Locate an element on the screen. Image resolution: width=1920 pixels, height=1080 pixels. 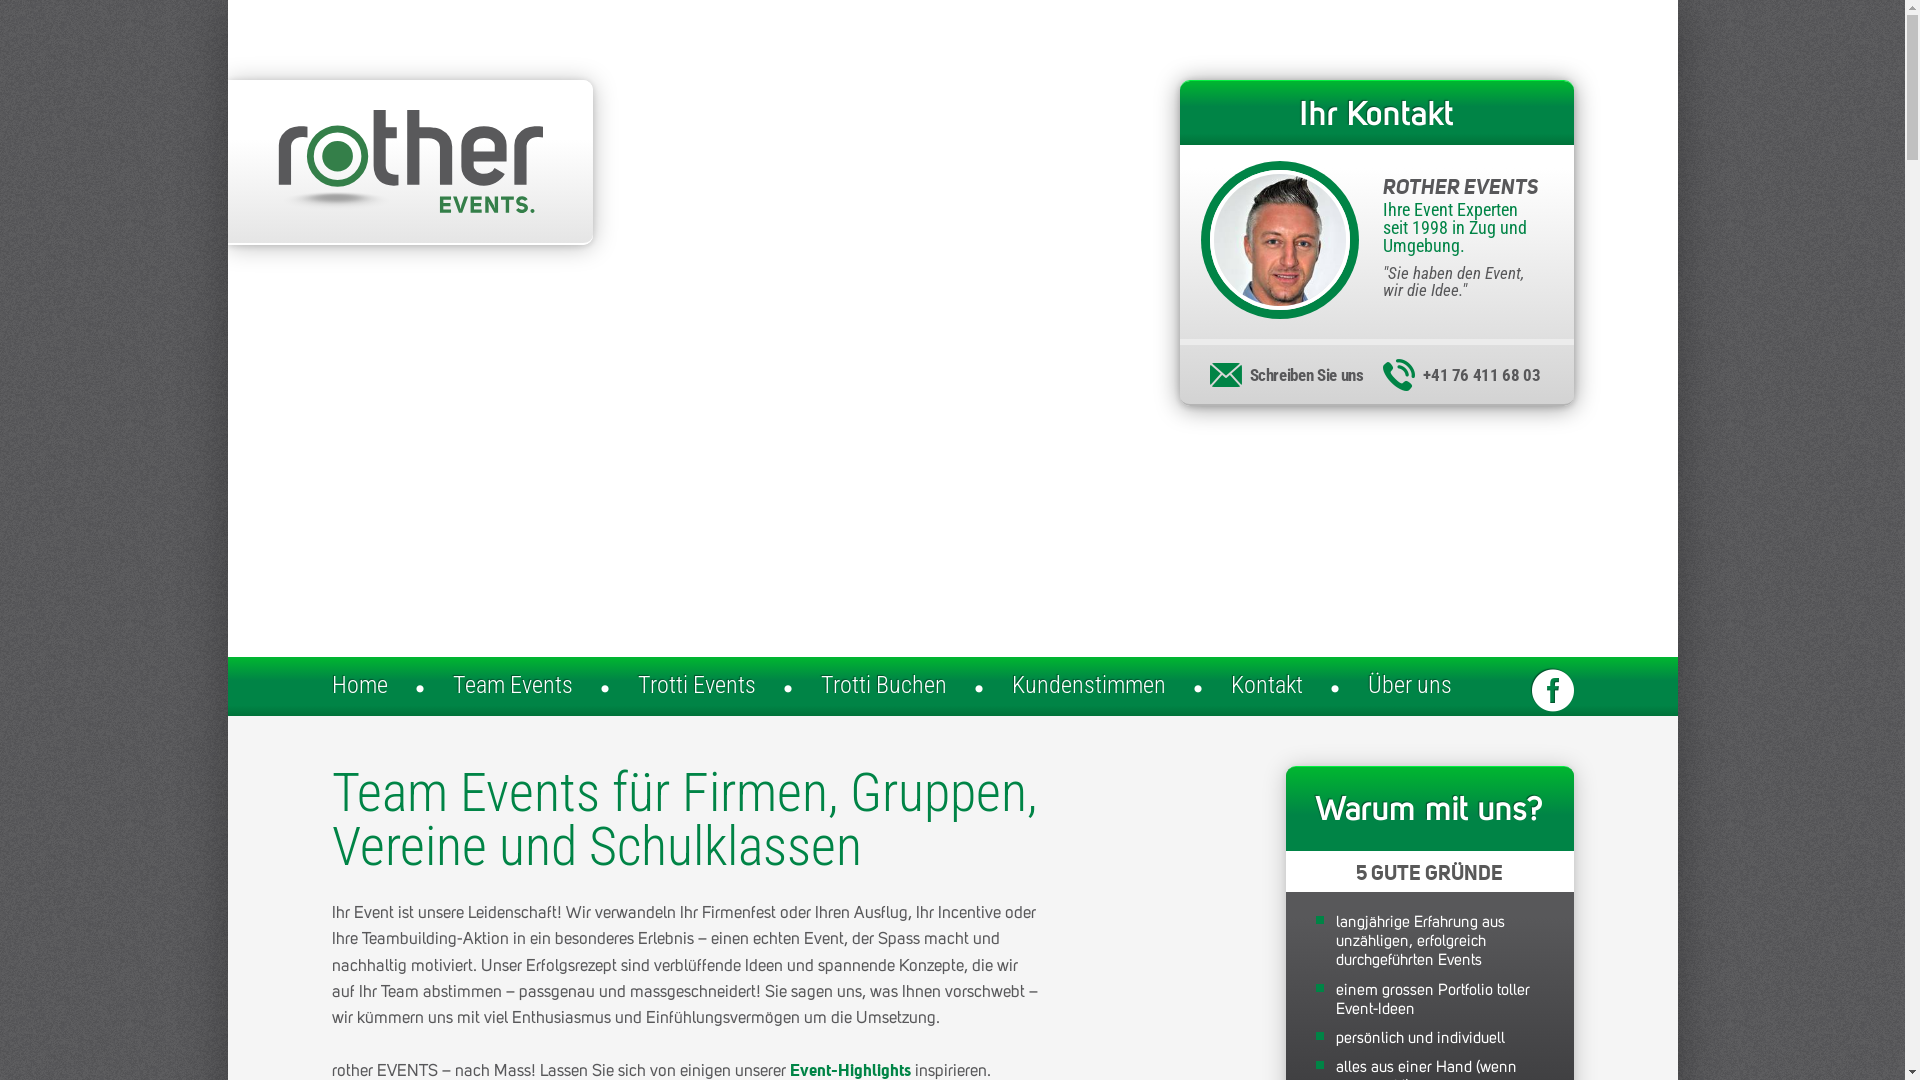
Kundenstimmen is located at coordinates (1089, 686).